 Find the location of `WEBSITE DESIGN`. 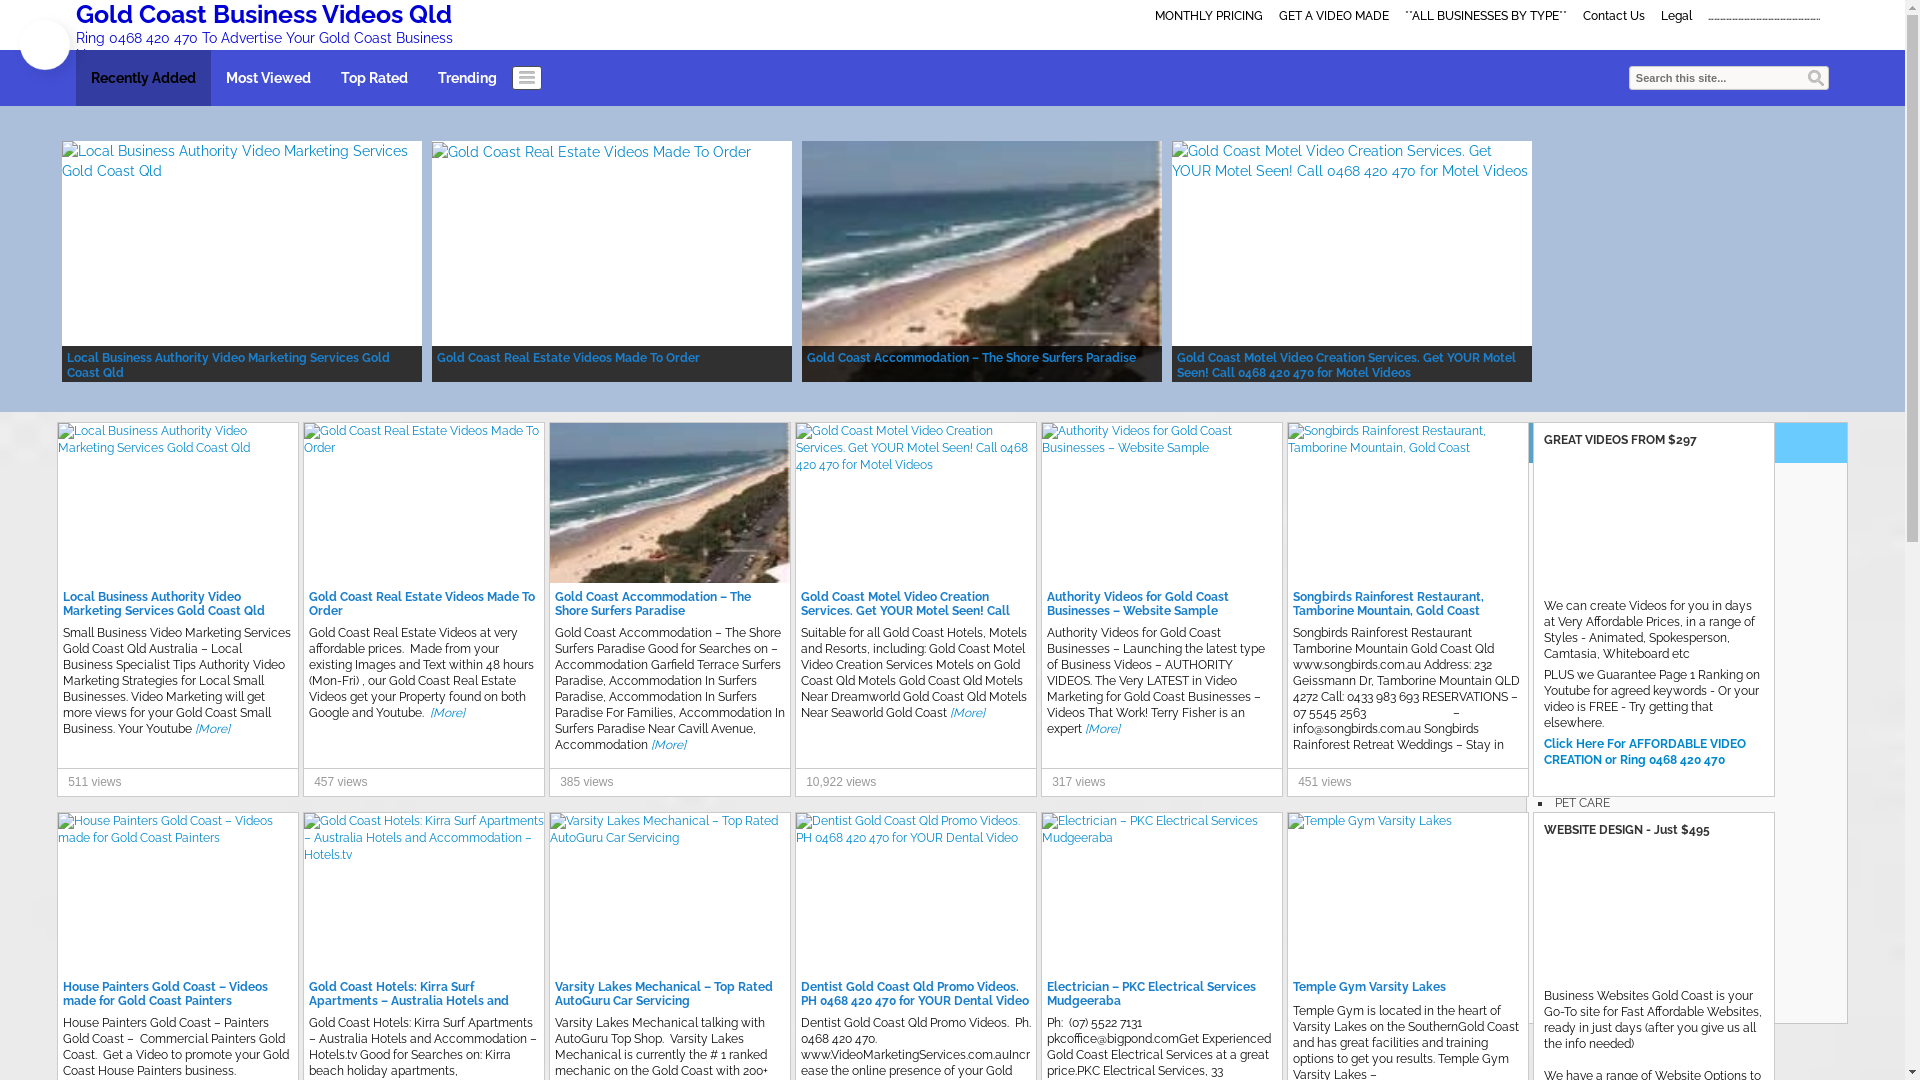

WEBSITE DESIGN is located at coordinates (1604, 1003).